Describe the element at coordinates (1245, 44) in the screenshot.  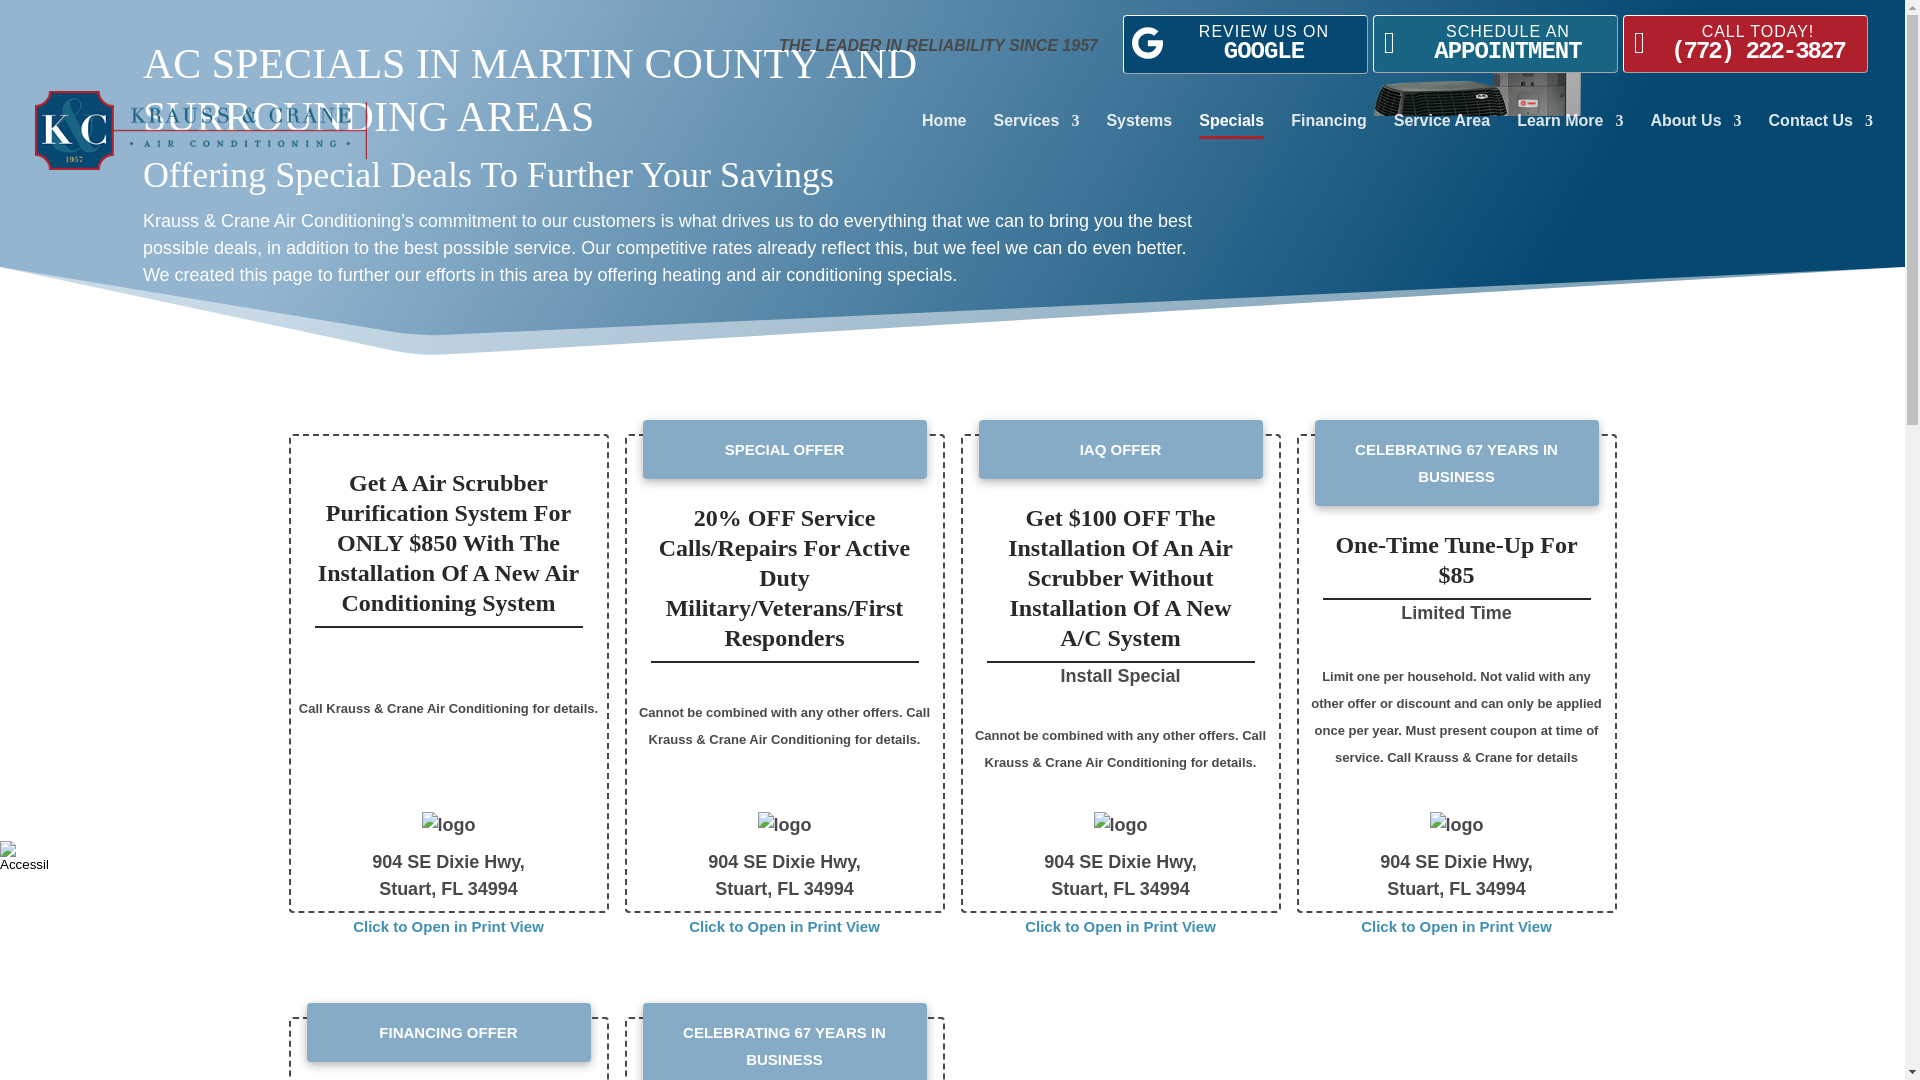
I see `Read Our Customer Reviews` at that location.